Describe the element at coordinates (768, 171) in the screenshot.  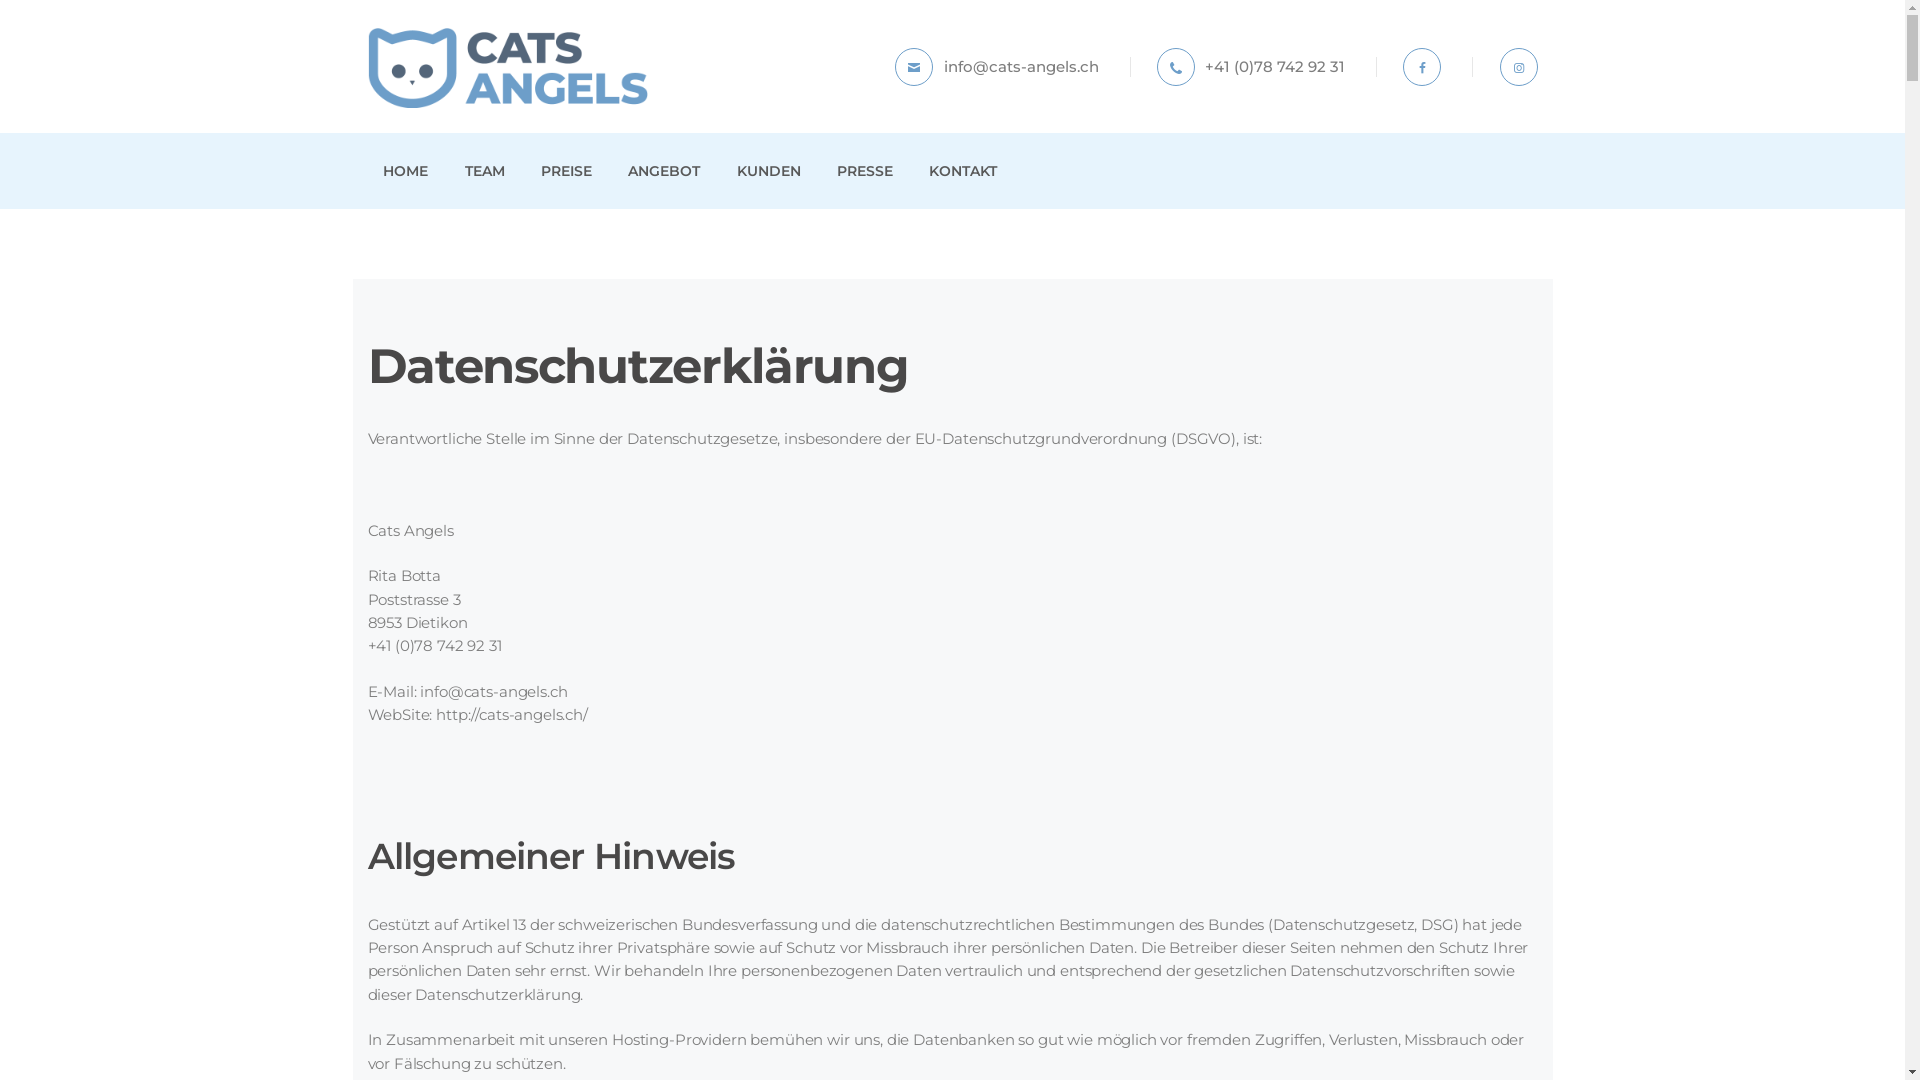
I see `KUNDEN` at that location.